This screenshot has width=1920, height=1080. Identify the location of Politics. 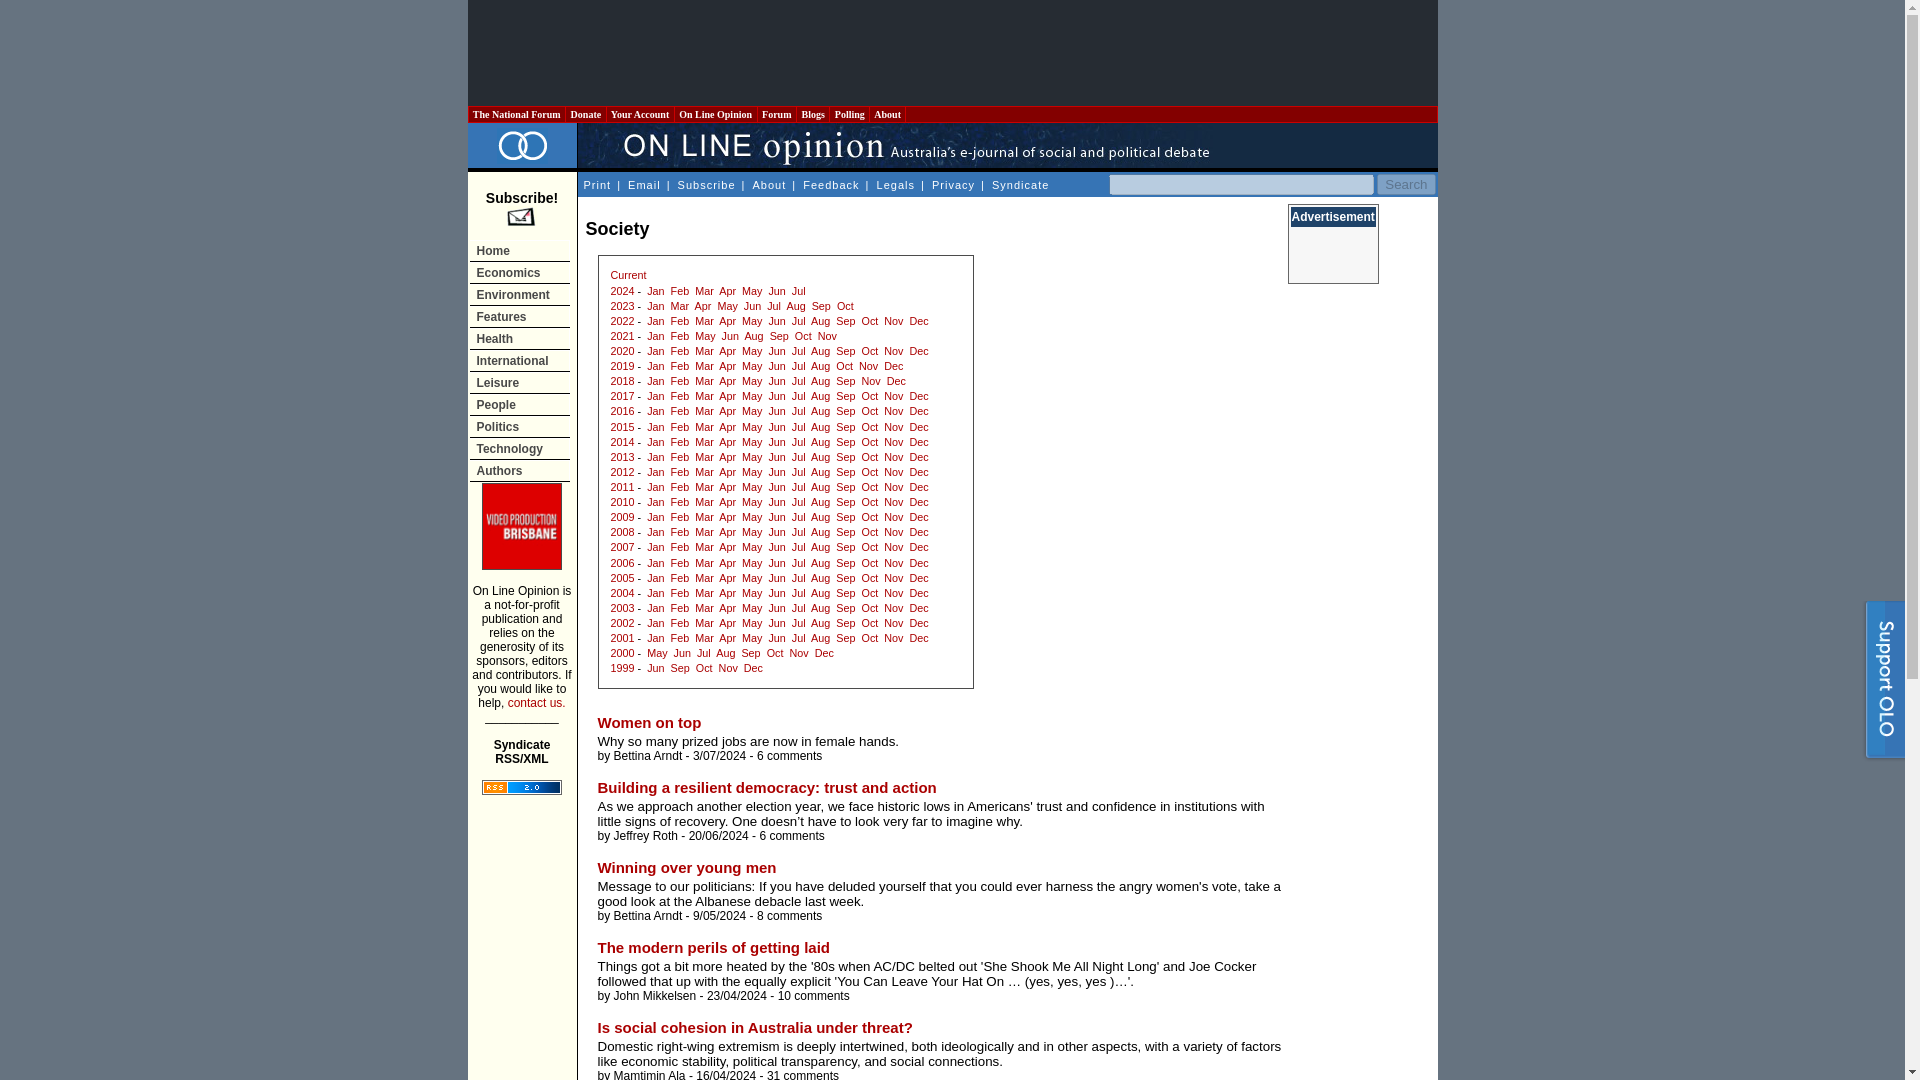
(520, 426).